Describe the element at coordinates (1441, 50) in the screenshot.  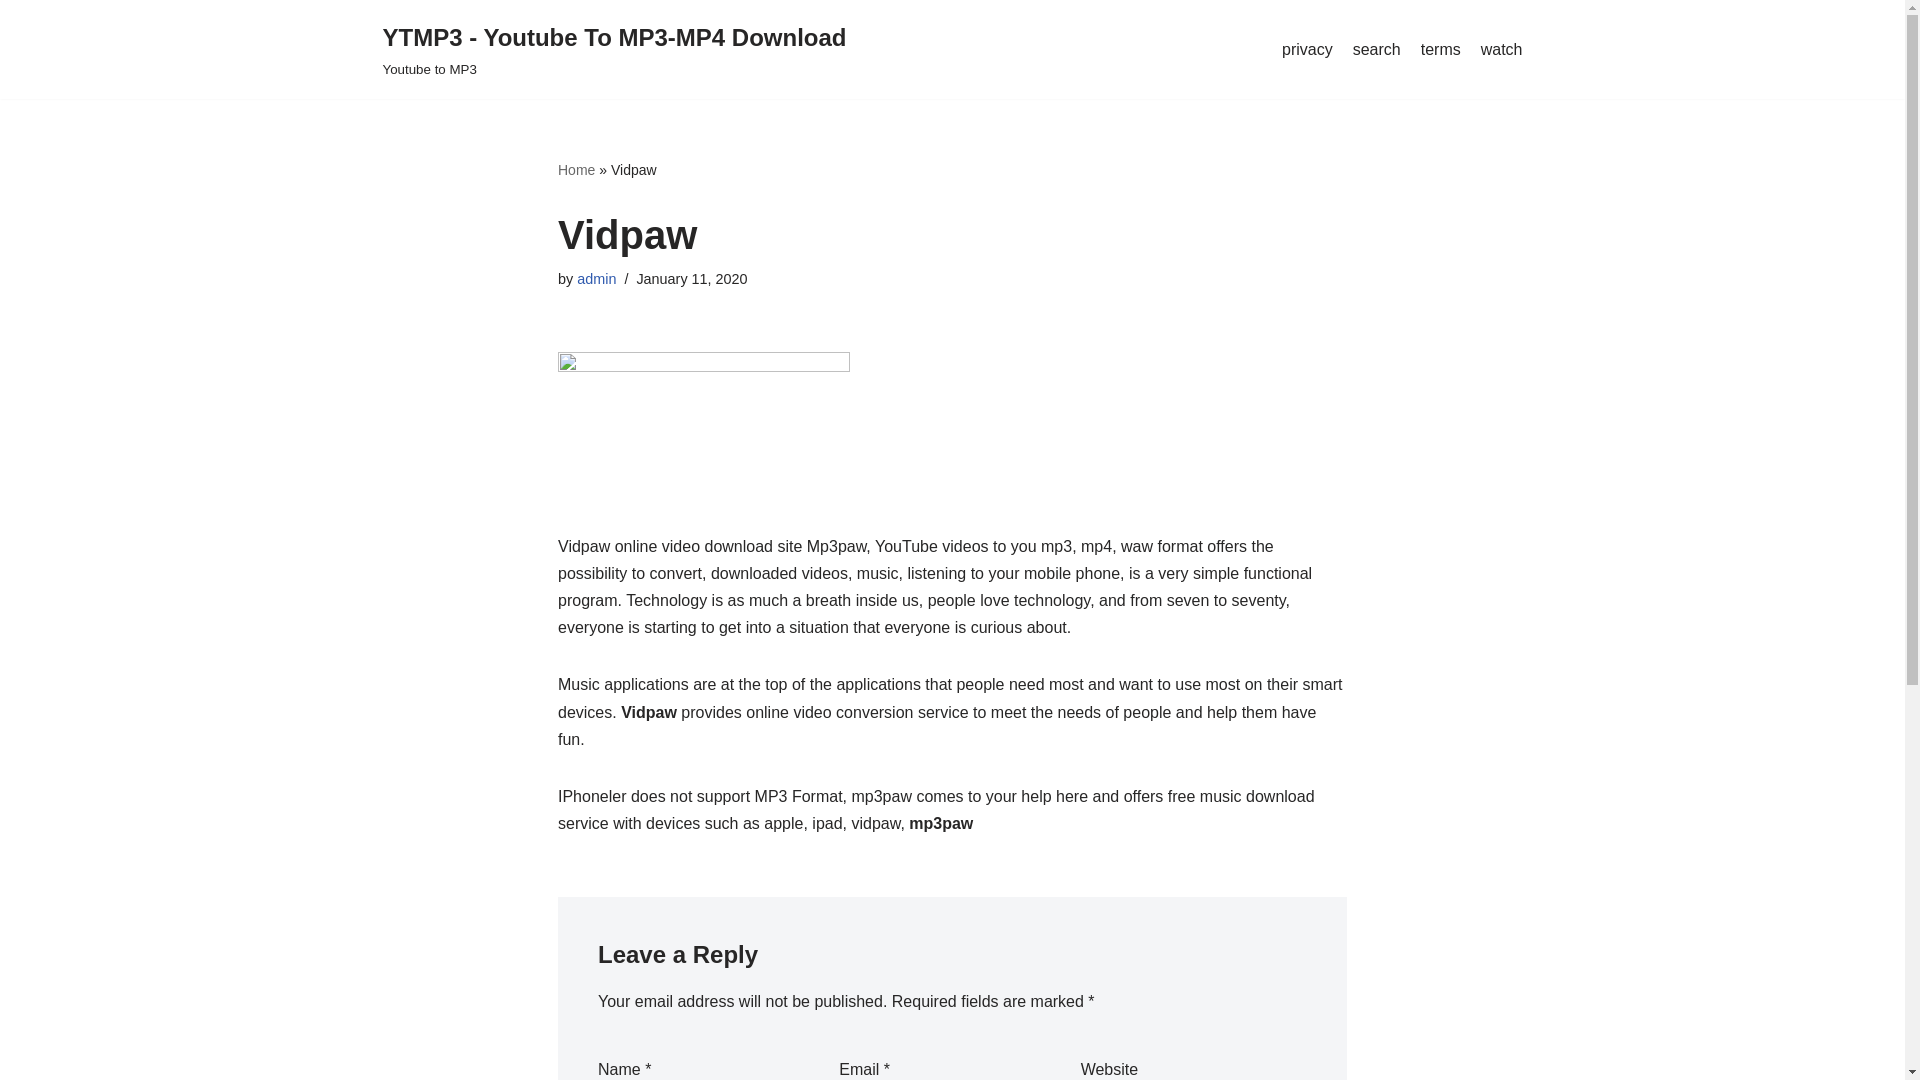
I see `terms` at that location.